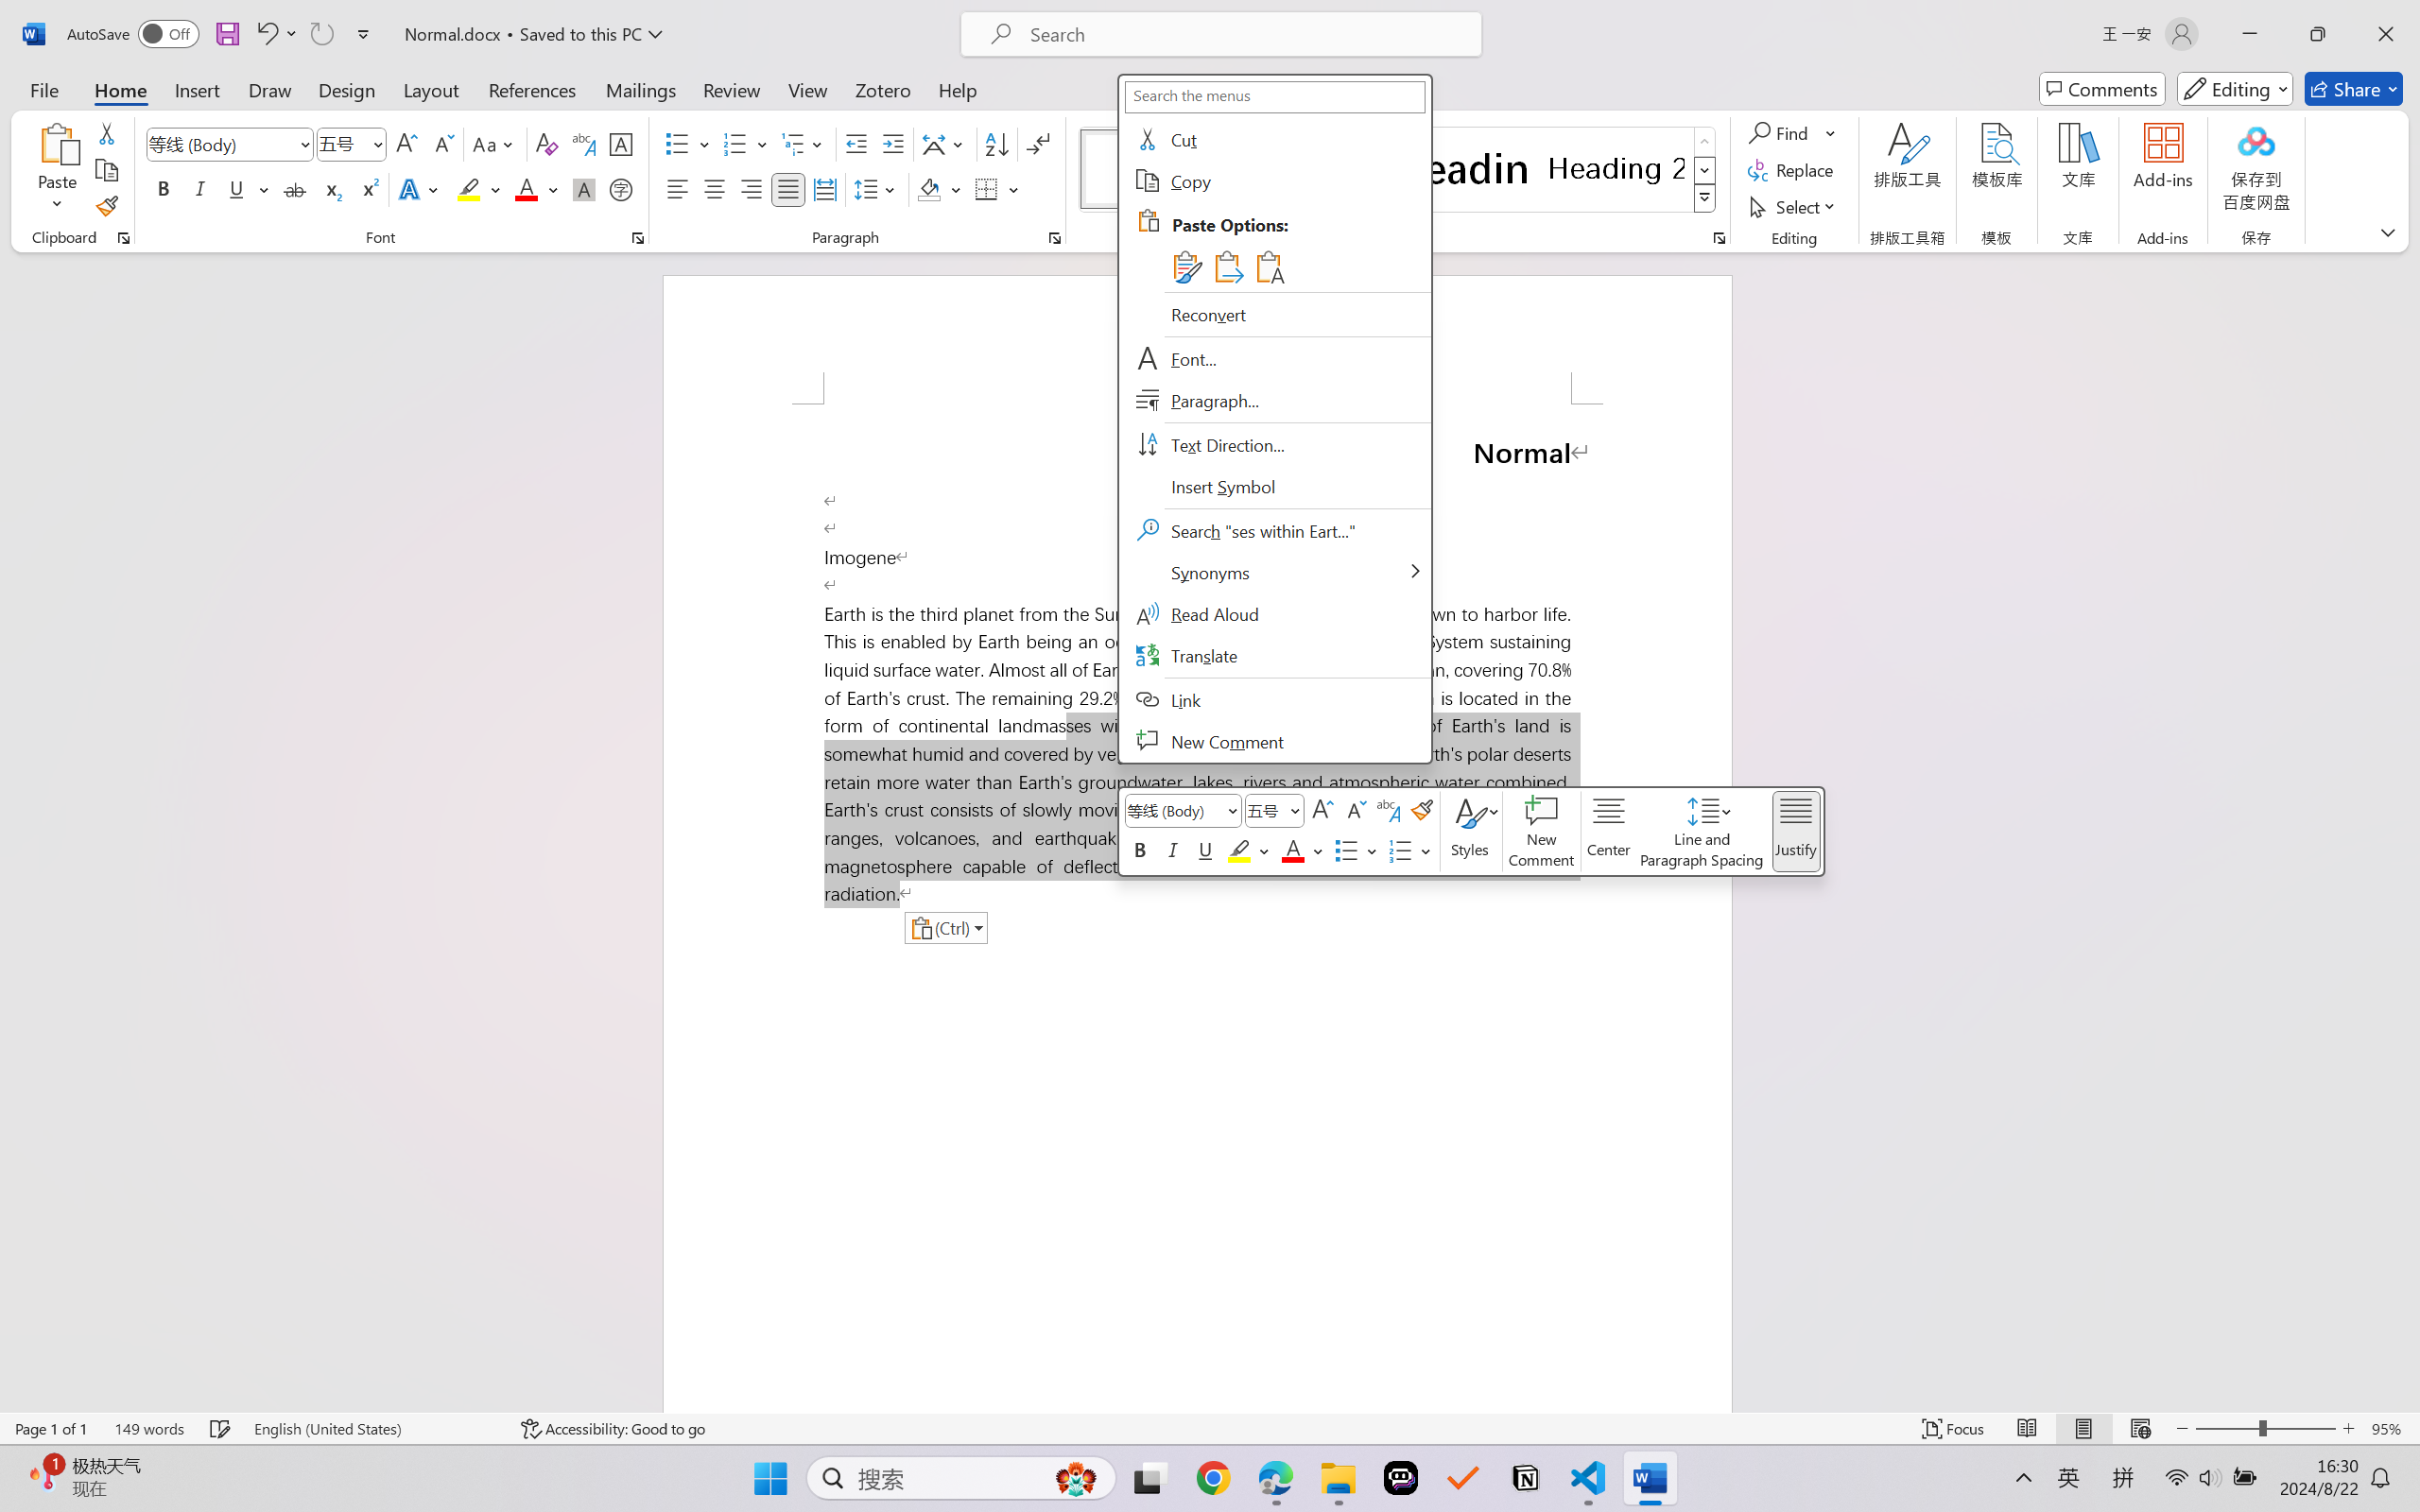 The image size is (2420, 1512). What do you see at coordinates (421, 189) in the screenshot?
I see `Text Effects and Typography` at bounding box center [421, 189].